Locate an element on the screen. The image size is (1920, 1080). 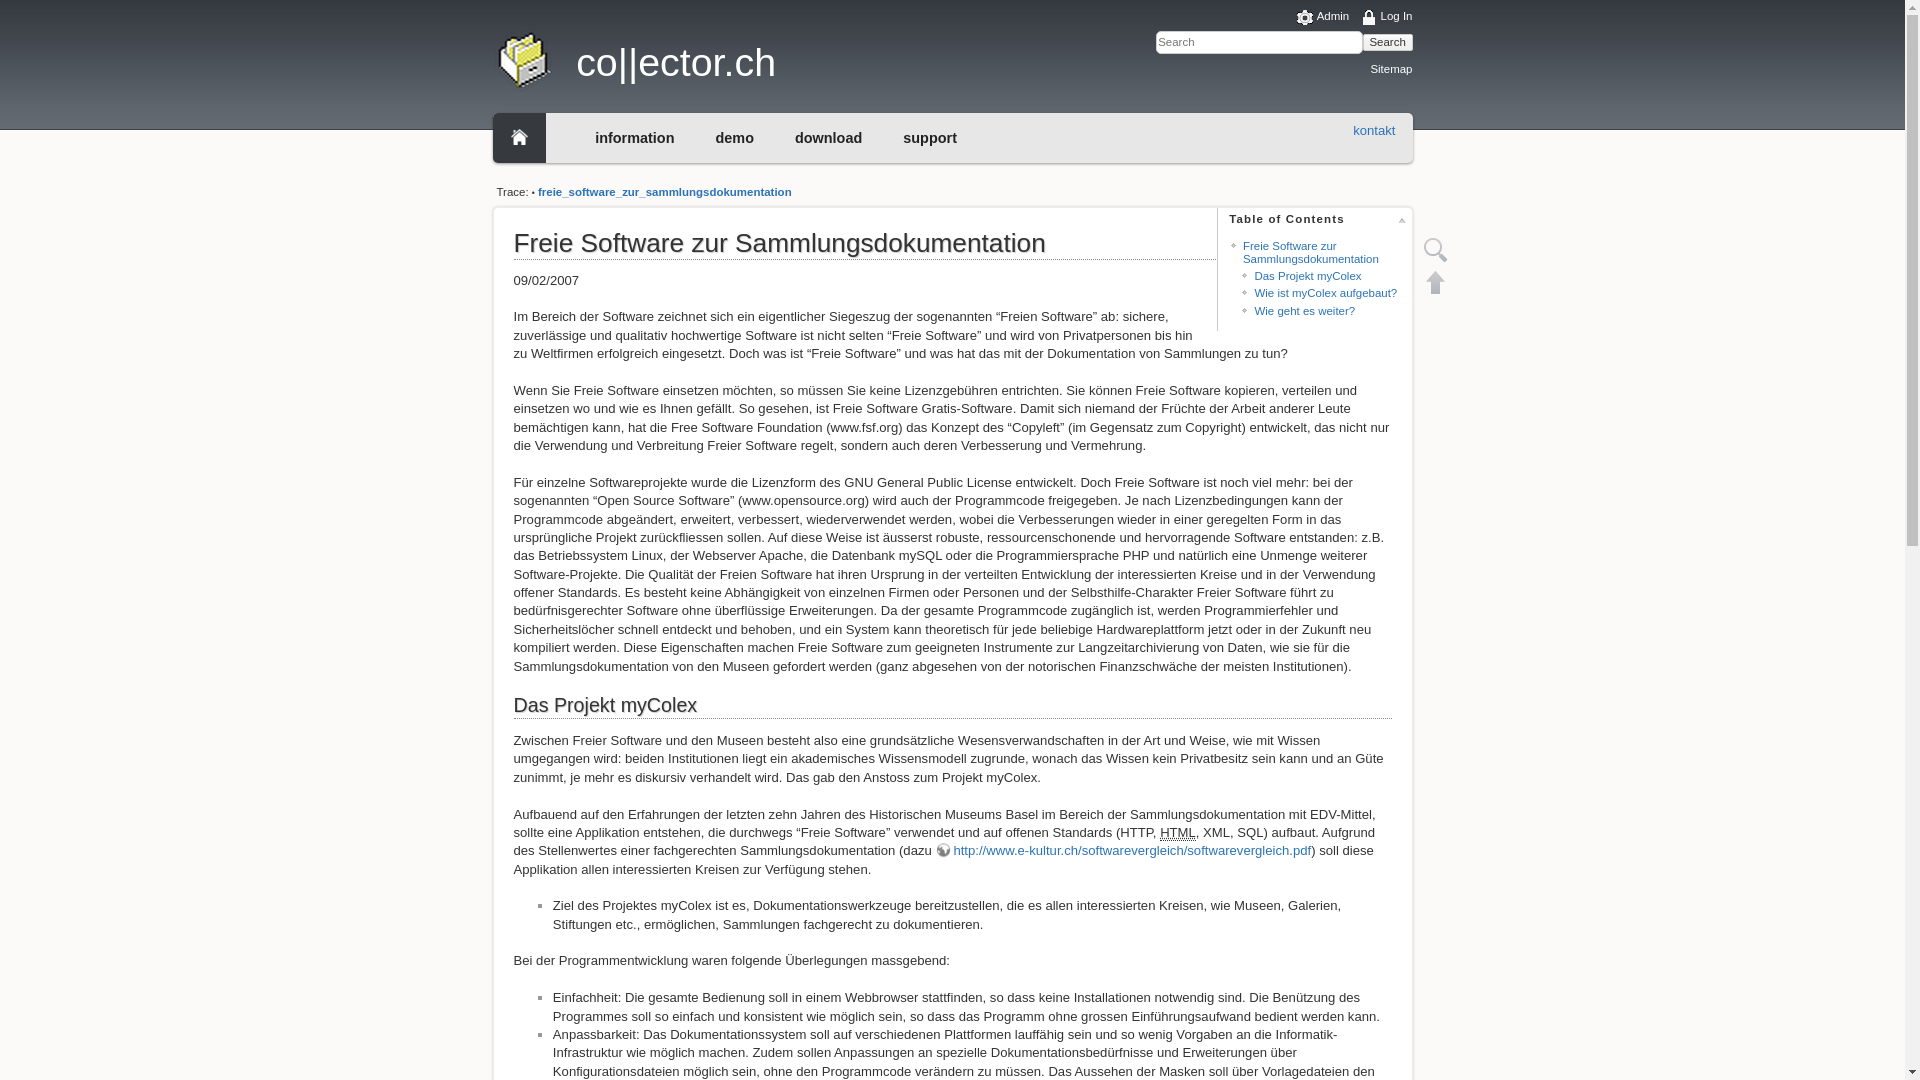
kontakt is located at coordinates (1374, 130).